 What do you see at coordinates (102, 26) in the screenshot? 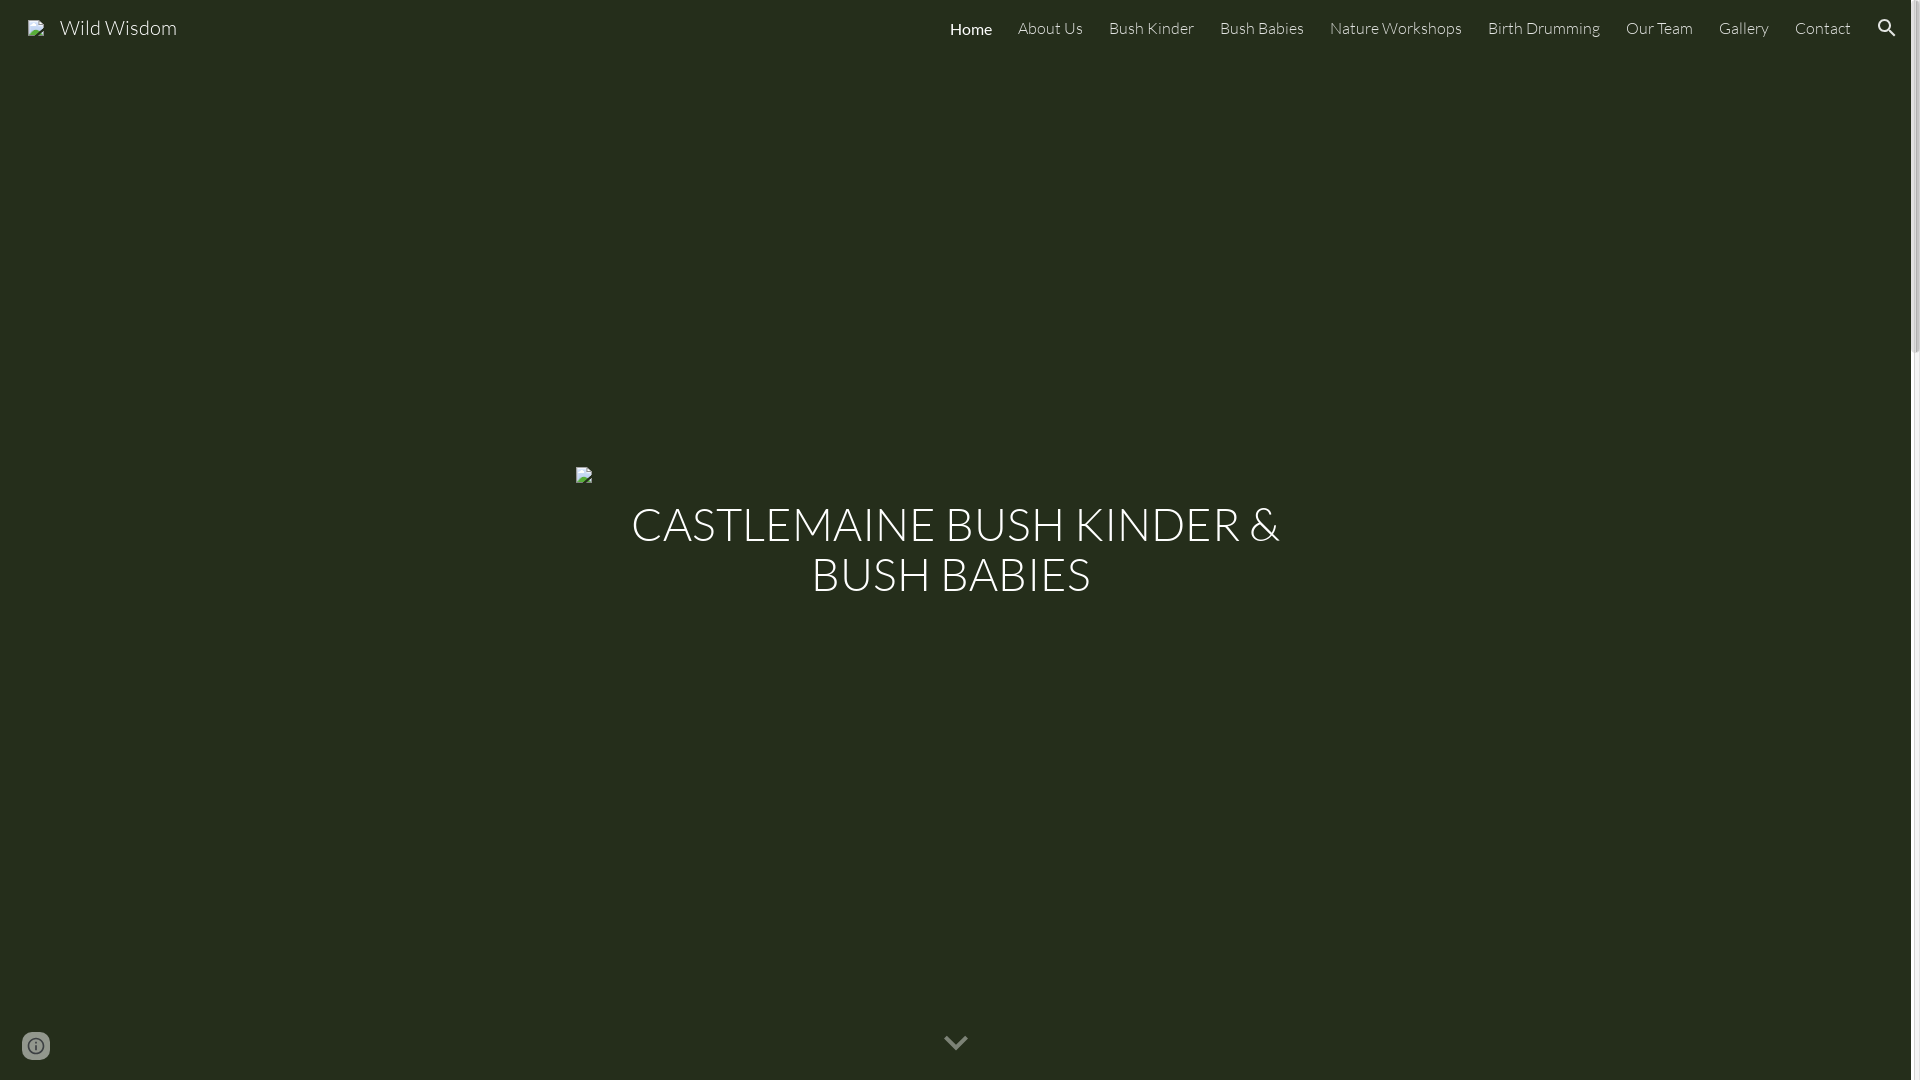
I see `Wild Wisdom` at bounding box center [102, 26].